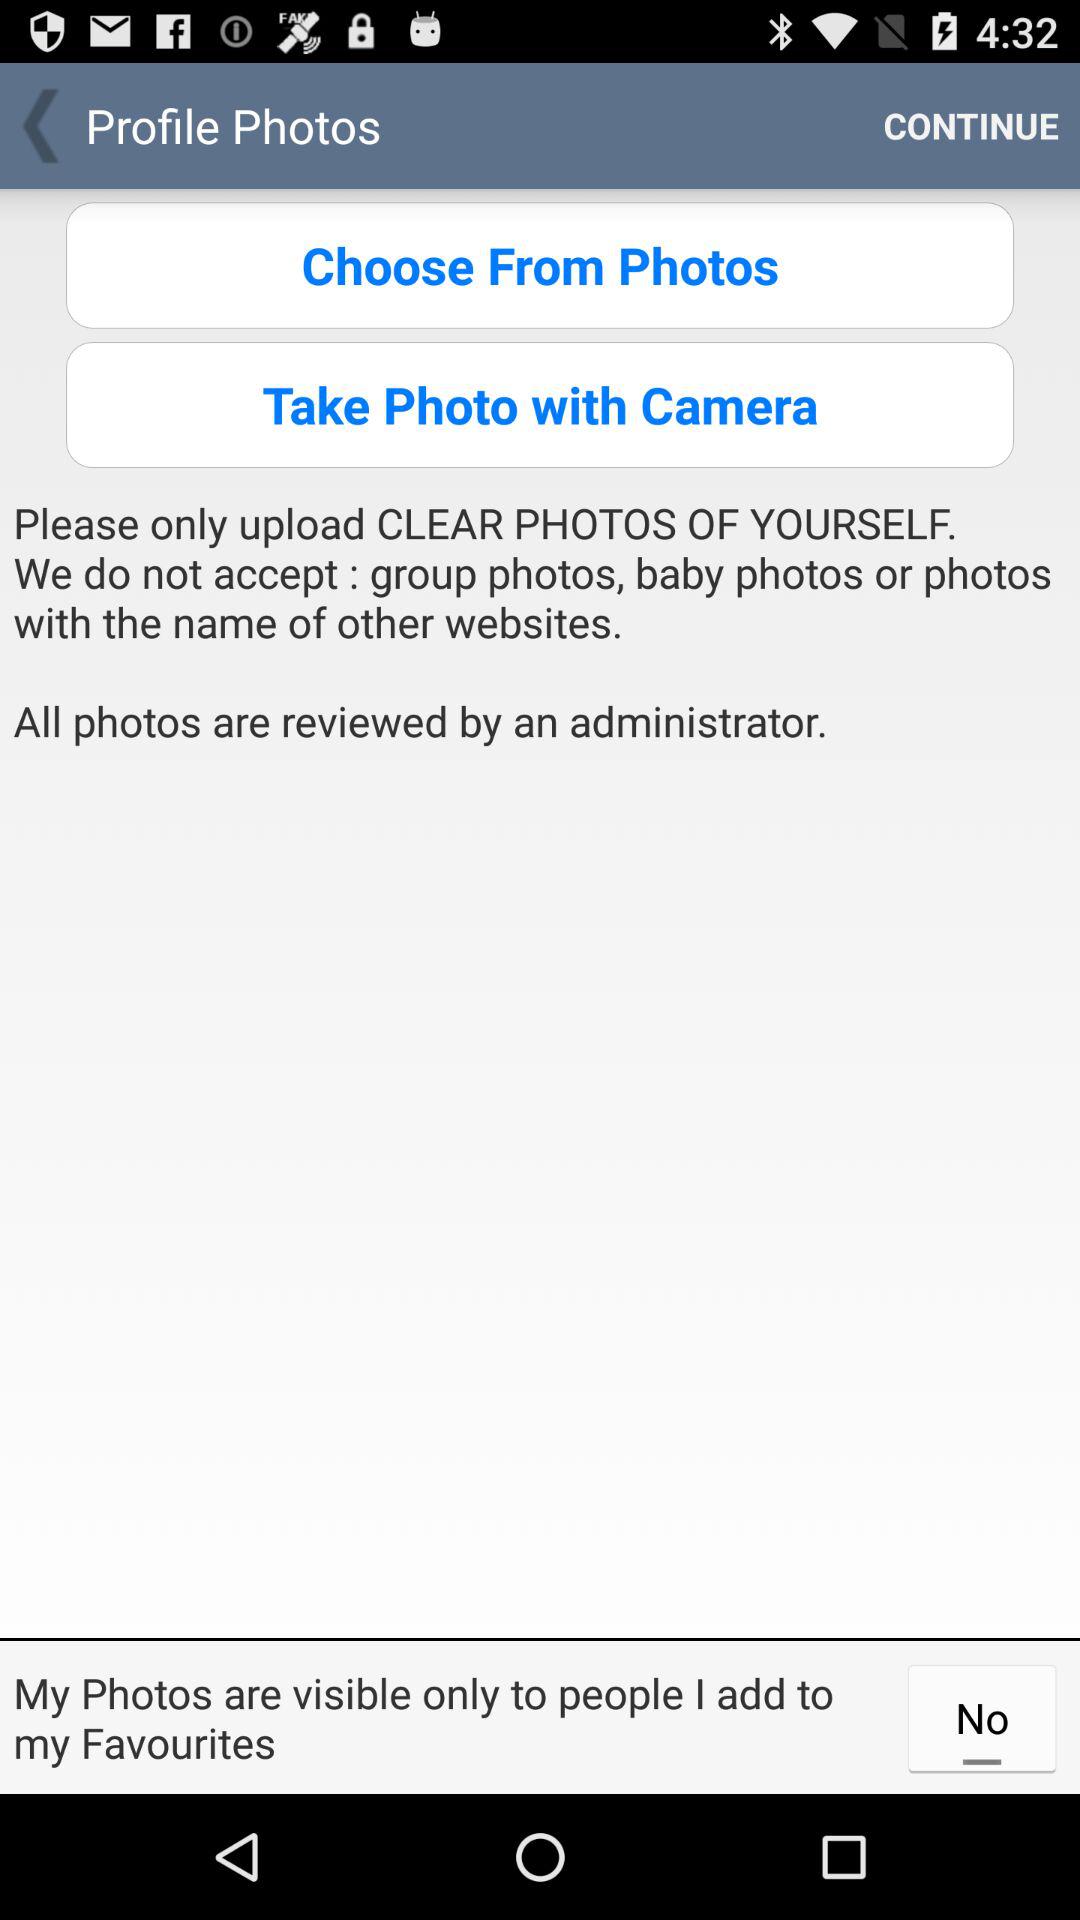  What do you see at coordinates (971, 126) in the screenshot?
I see `tap continue item` at bounding box center [971, 126].